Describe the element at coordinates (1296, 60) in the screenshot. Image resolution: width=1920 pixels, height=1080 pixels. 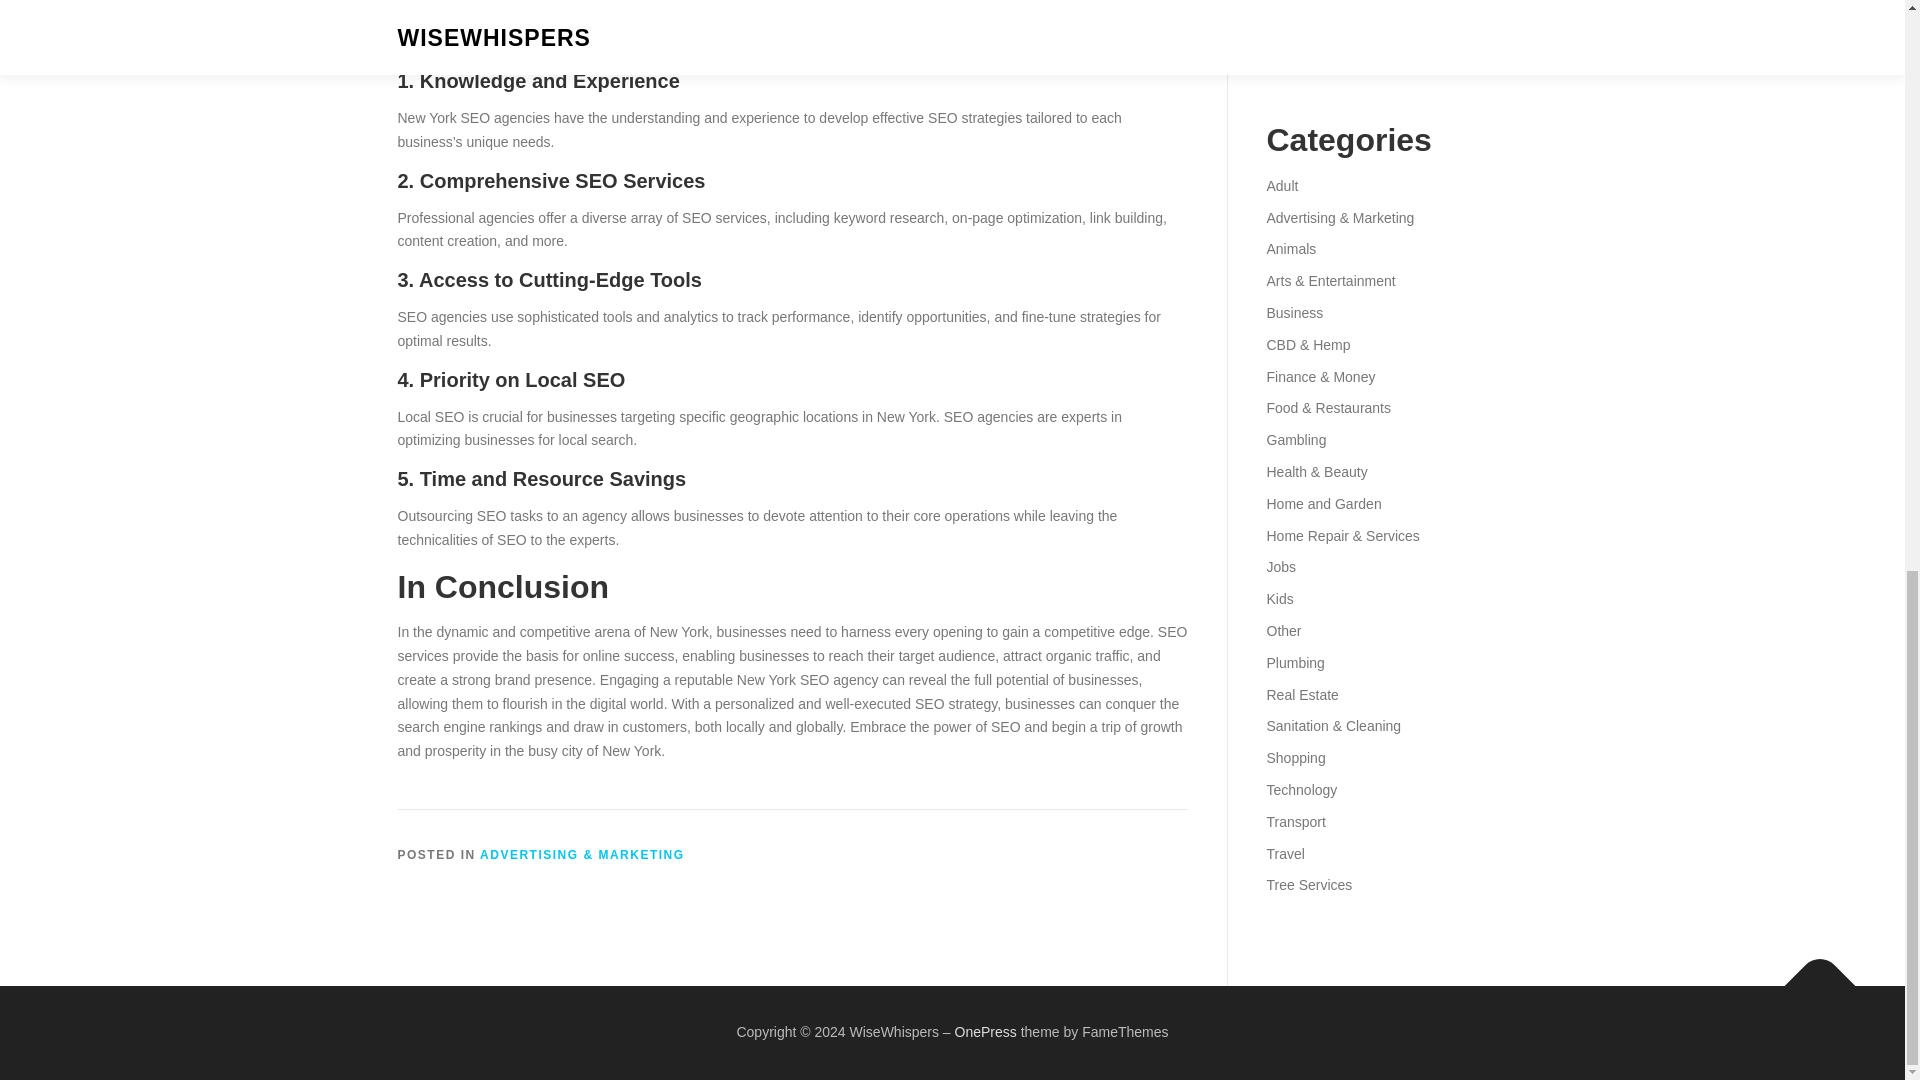
I see `April 2023` at that location.